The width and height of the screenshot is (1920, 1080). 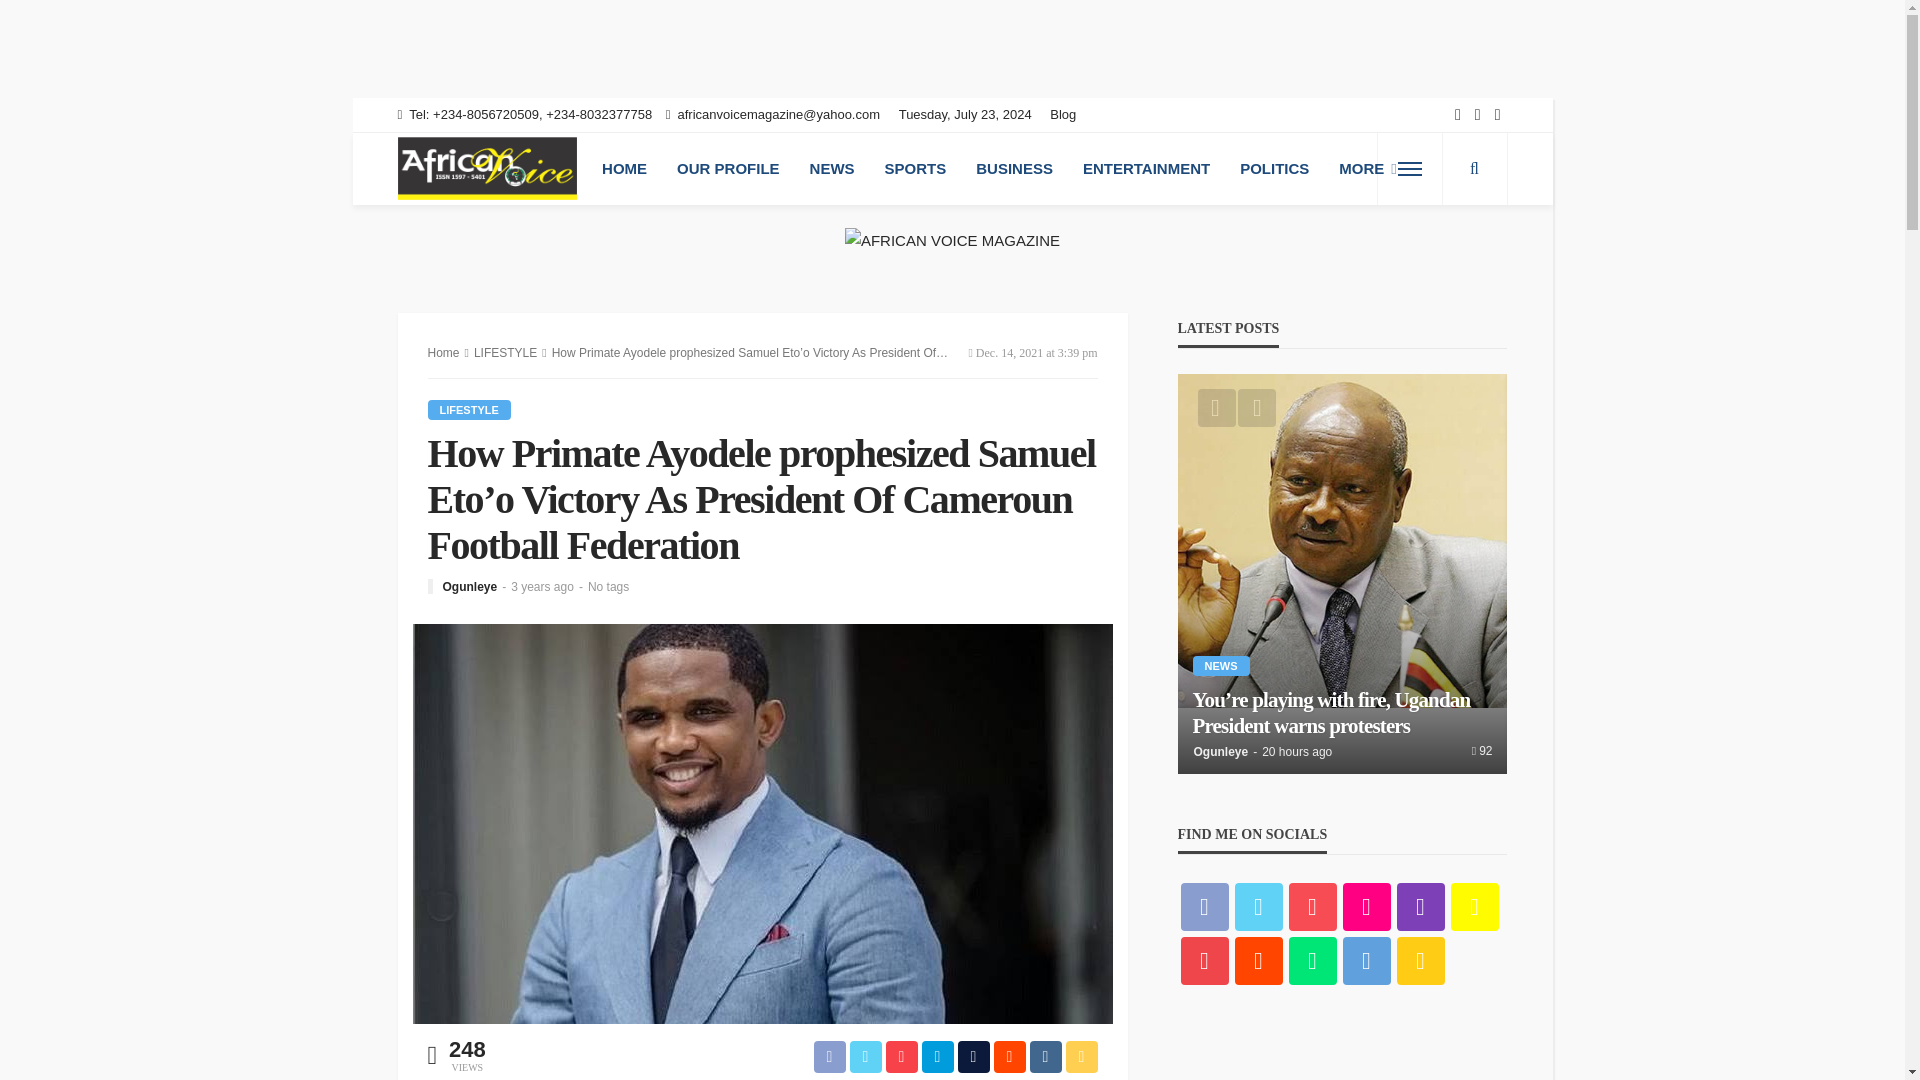 What do you see at coordinates (1274, 168) in the screenshot?
I see `POLITICS` at bounding box center [1274, 168].